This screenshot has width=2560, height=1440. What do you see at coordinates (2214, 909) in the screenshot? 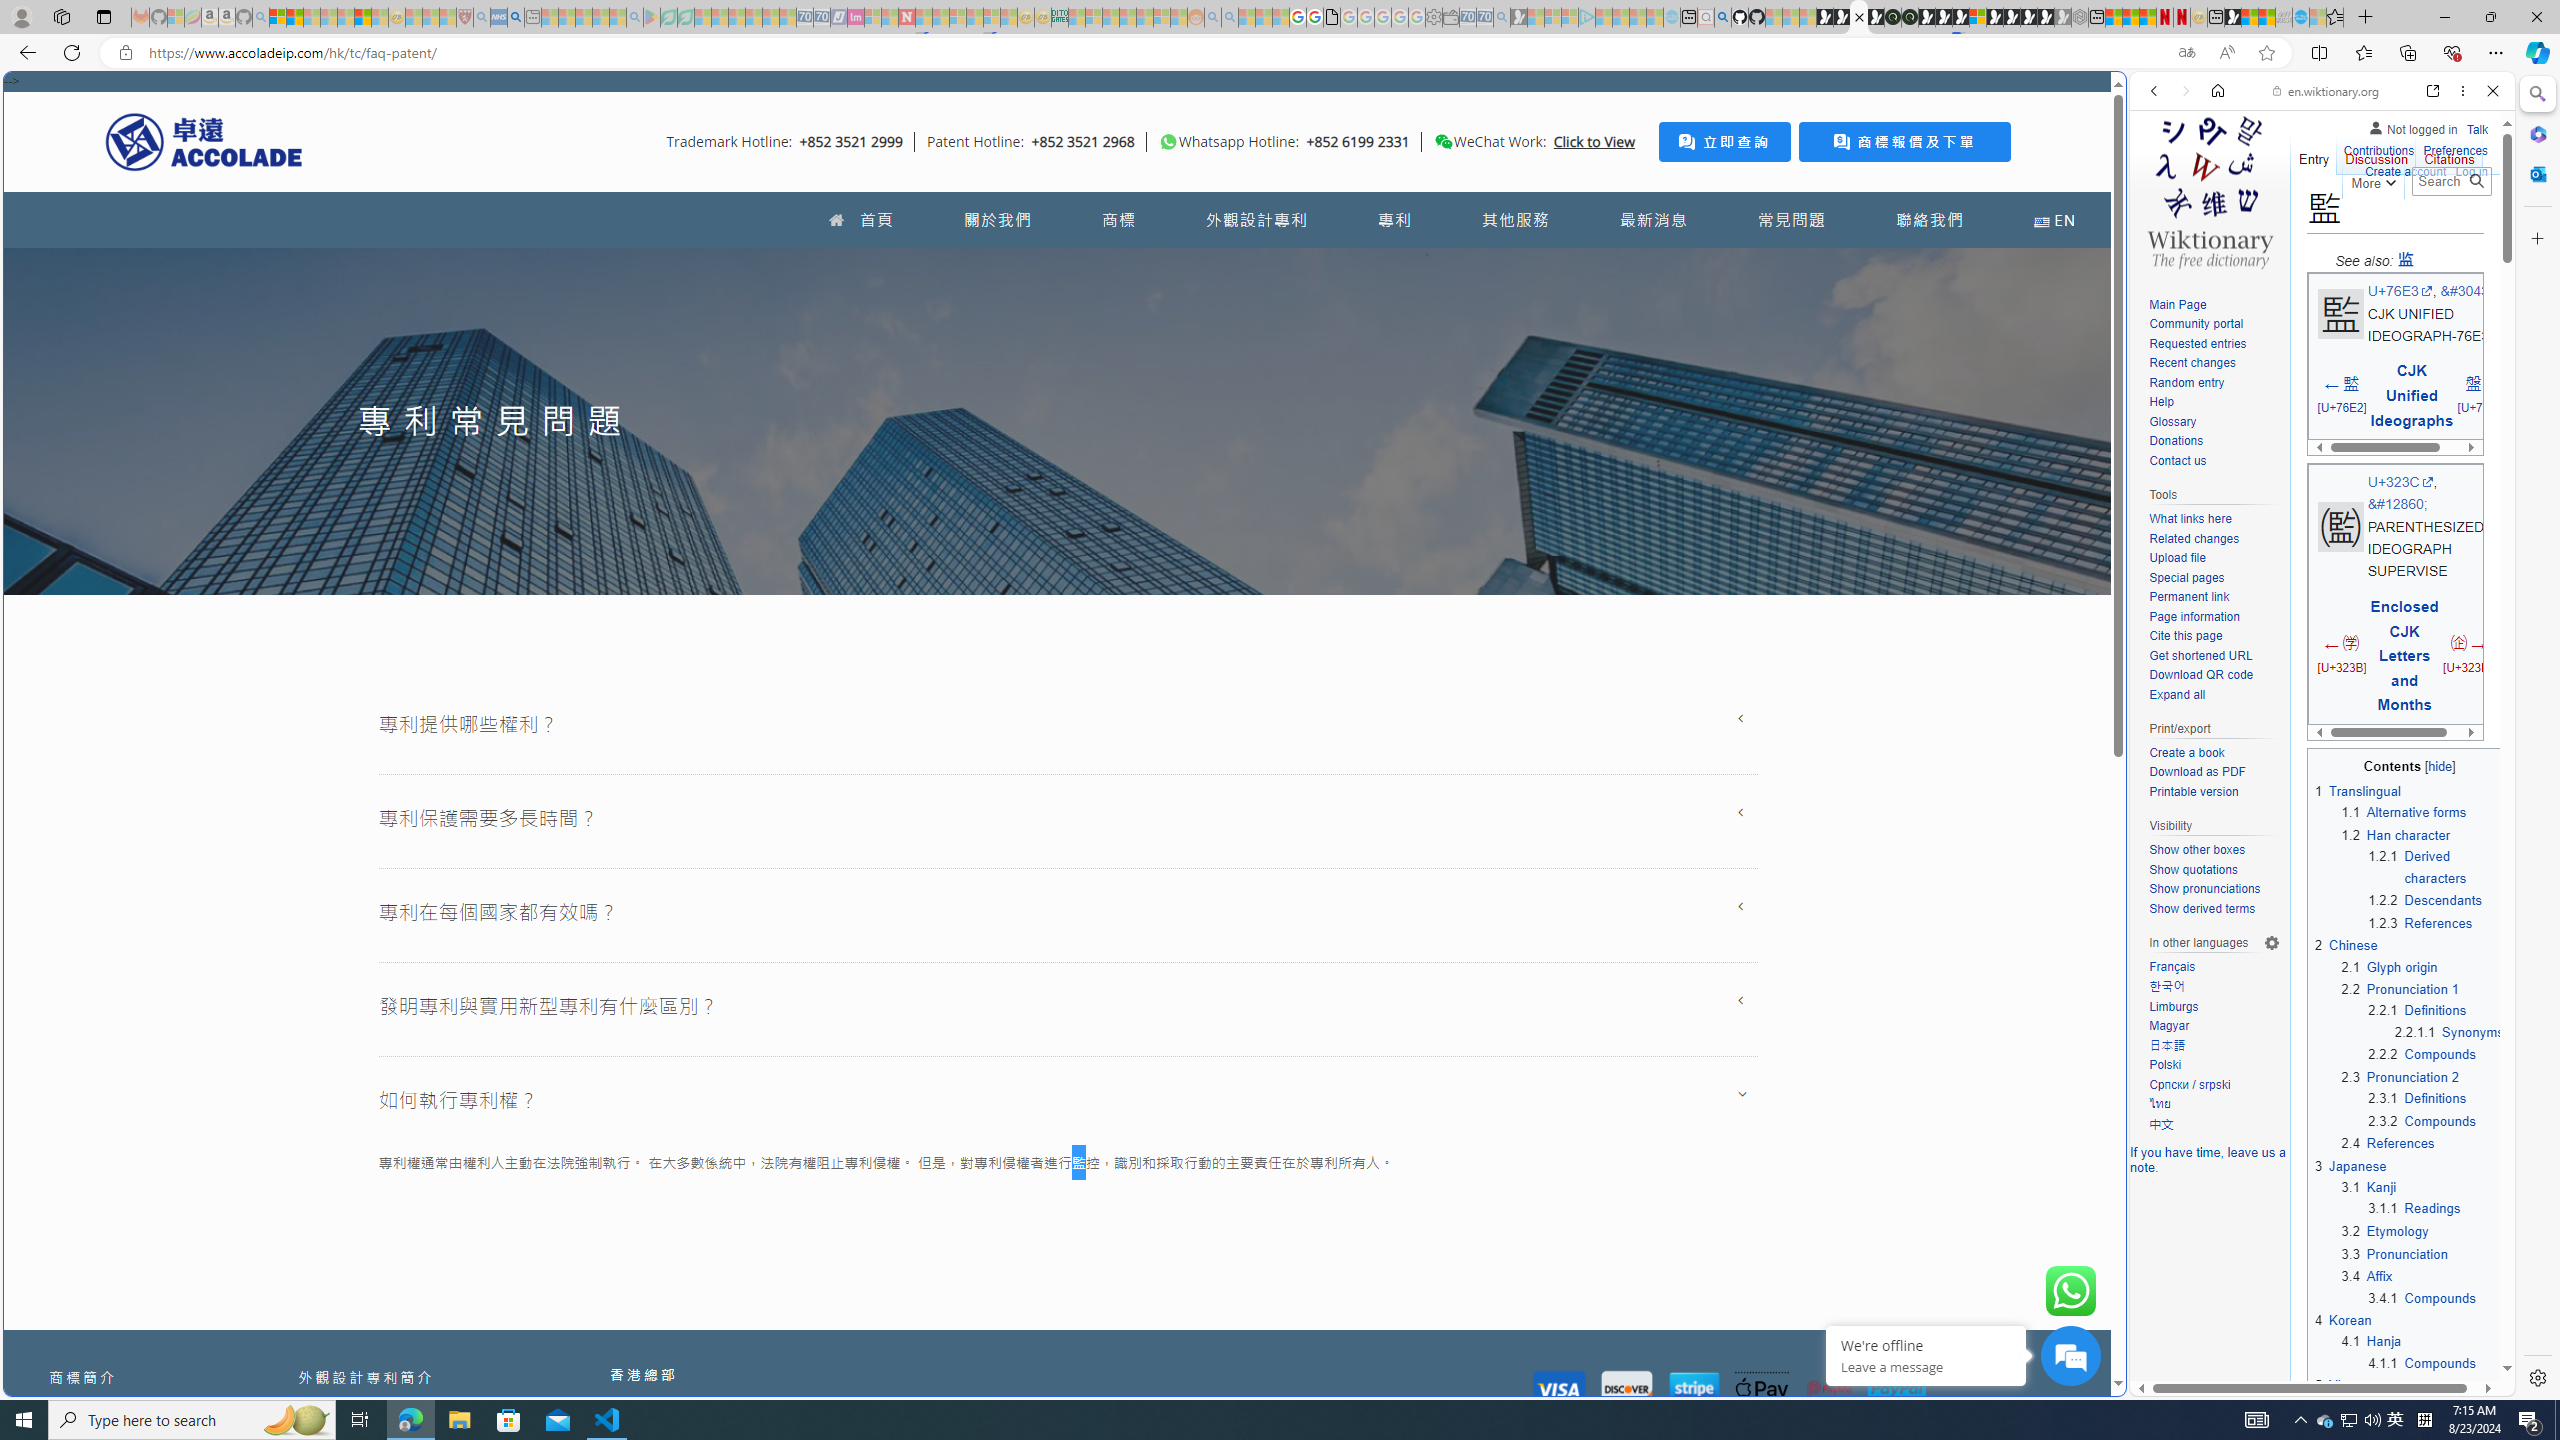
I see `Show derived terms` at bounding box center [2214, 909].